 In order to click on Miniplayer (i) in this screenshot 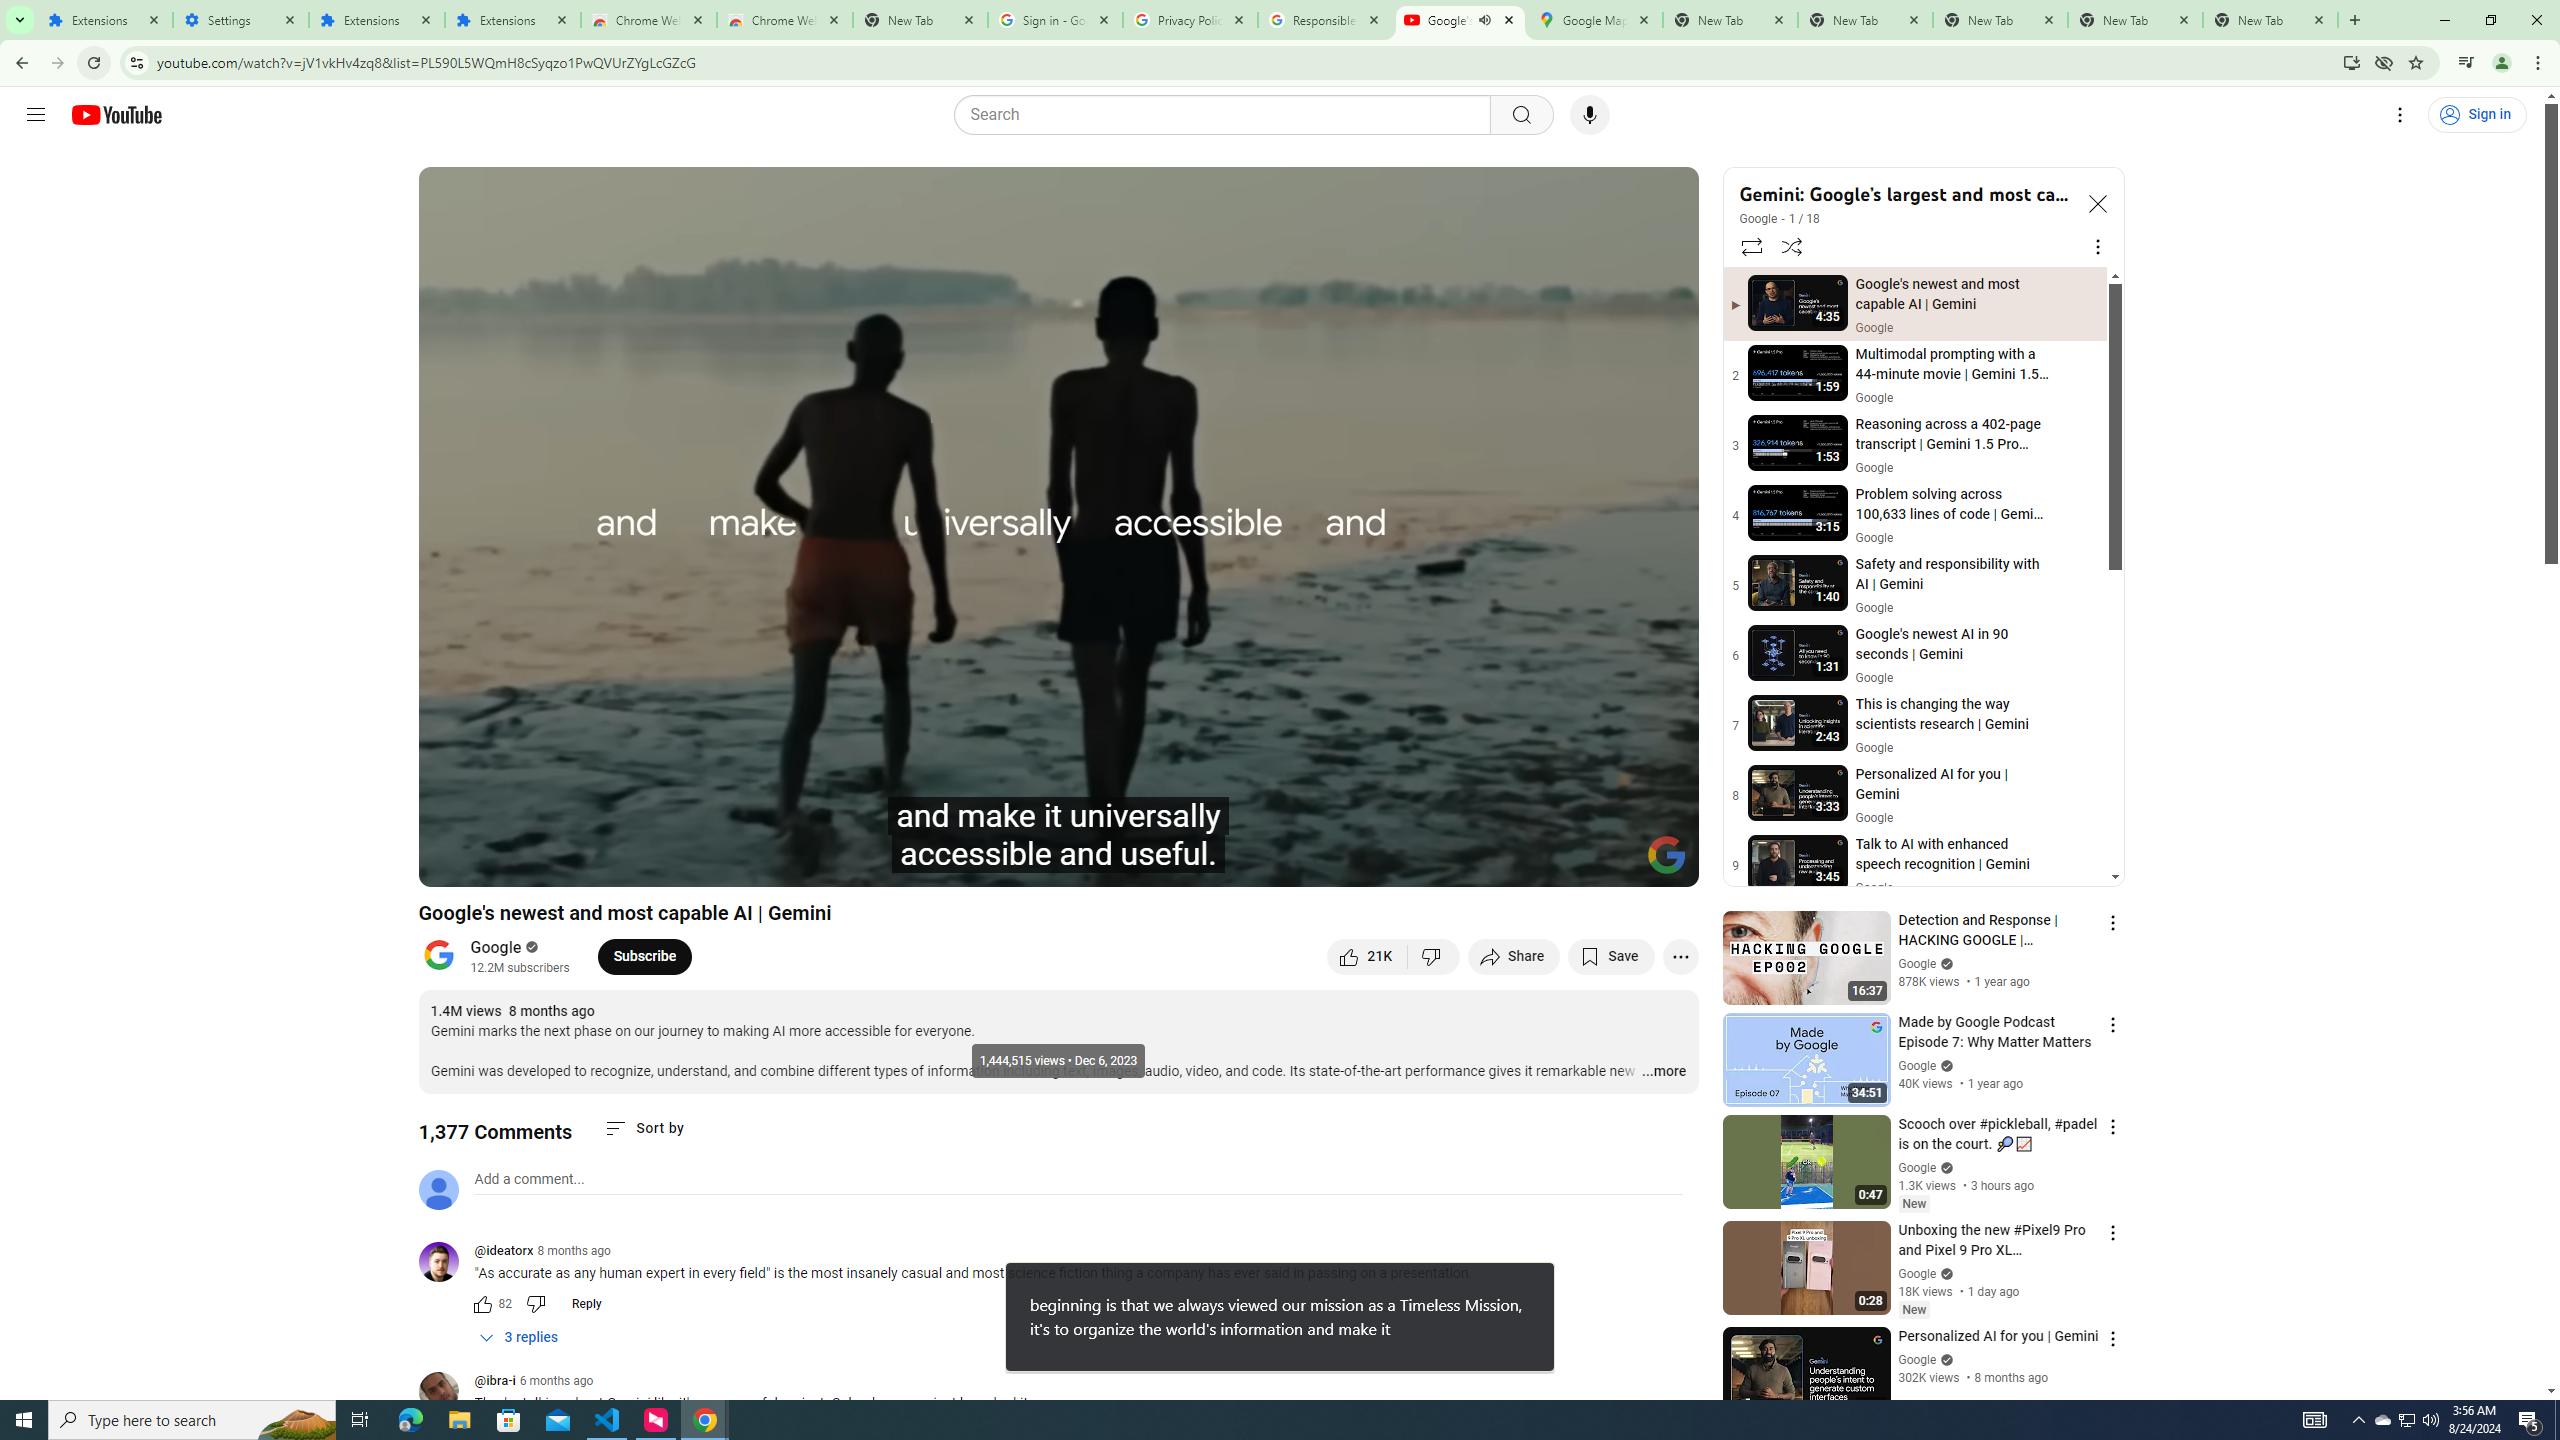, I will do `click(1565, 863)`.